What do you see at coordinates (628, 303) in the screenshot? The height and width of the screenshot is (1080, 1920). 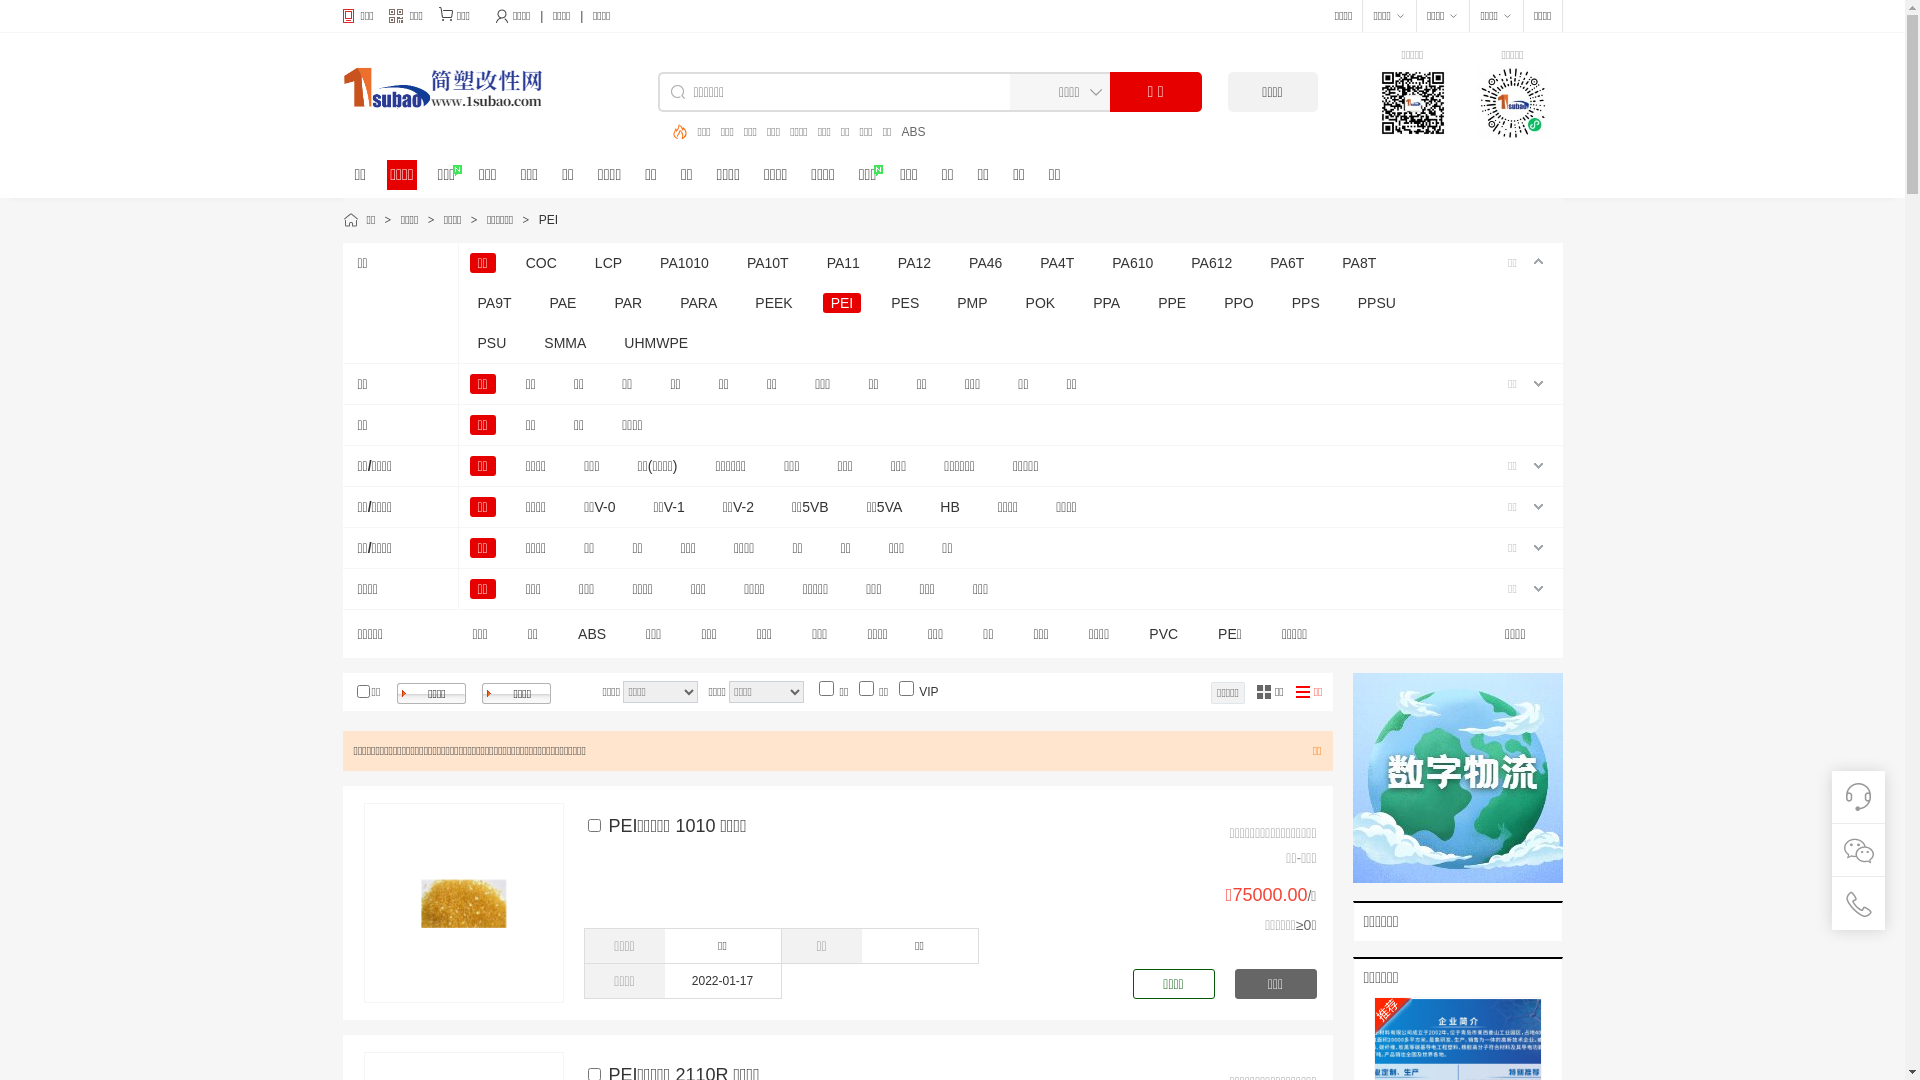 I see `PAR` at bounding box center [628, 303].